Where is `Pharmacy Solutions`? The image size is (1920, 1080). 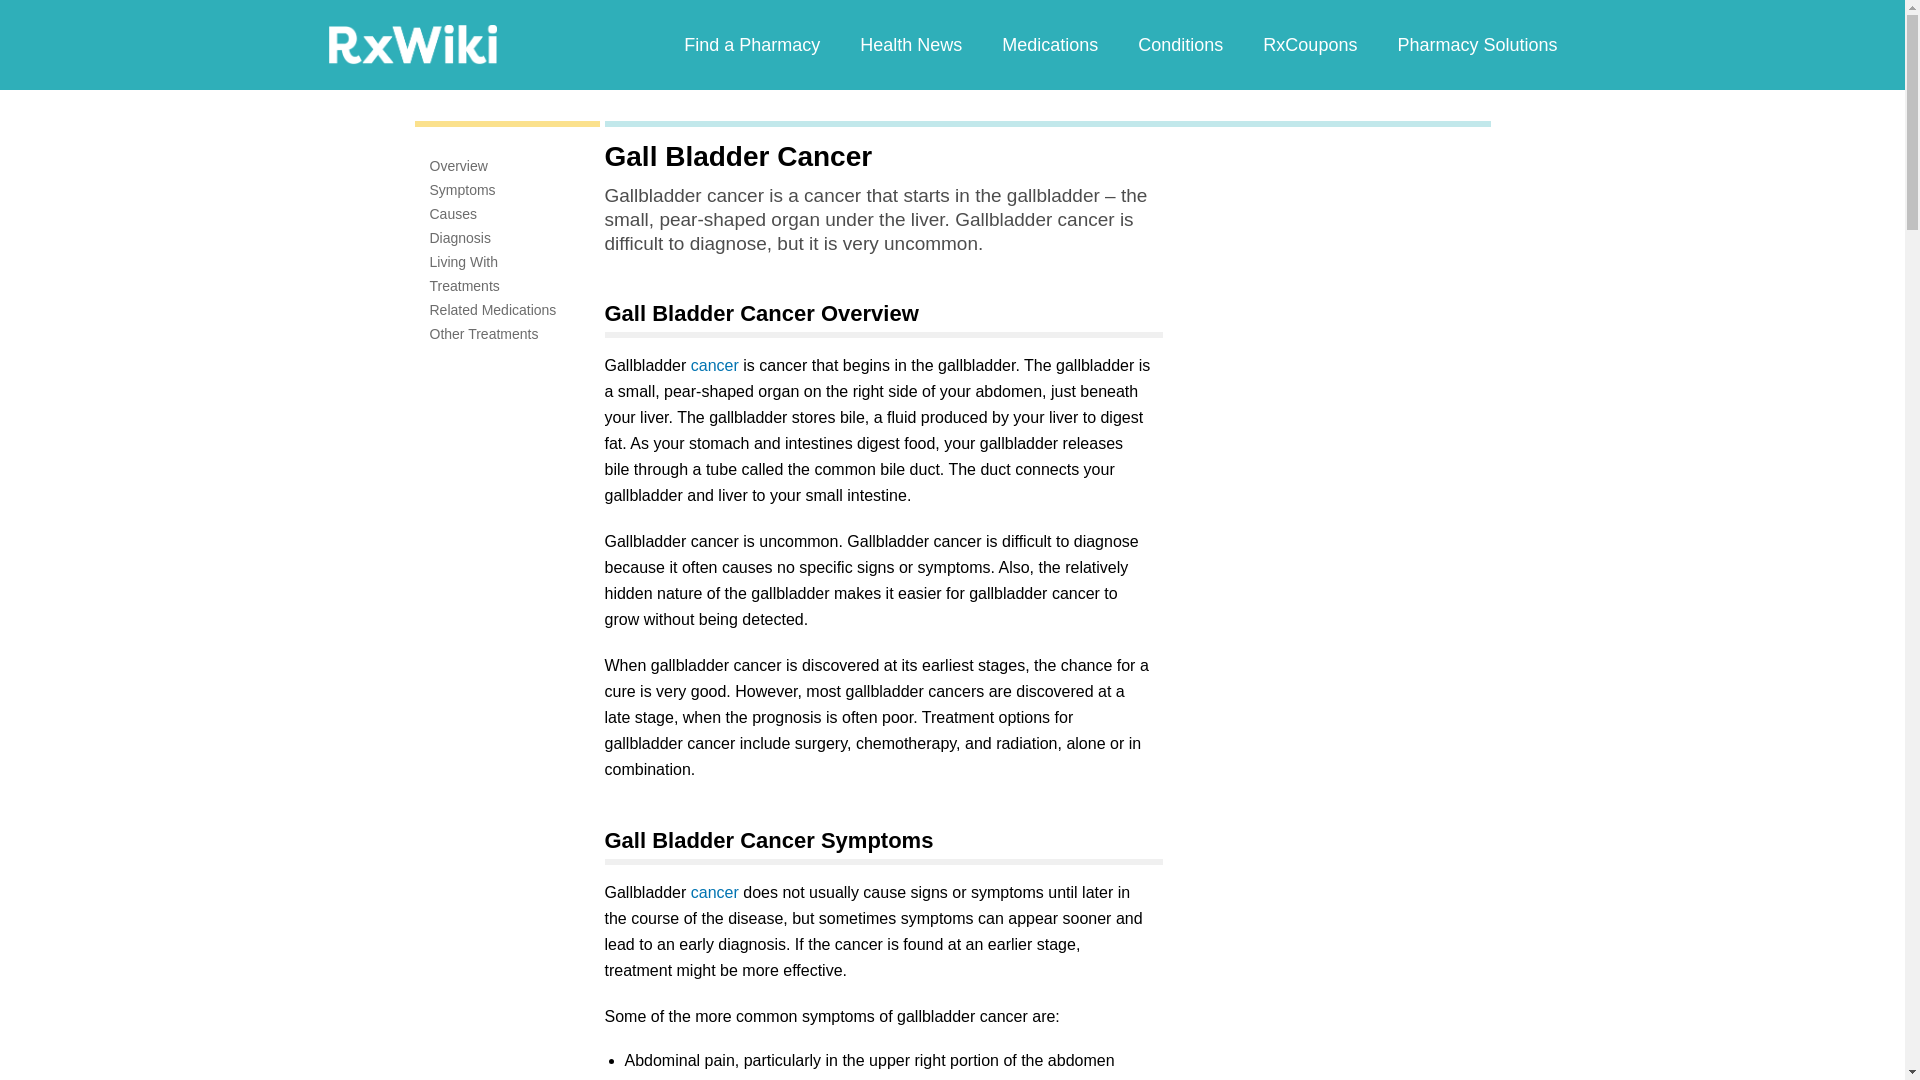
Pharmacy Solutions is located at coordinates (1476, 44).